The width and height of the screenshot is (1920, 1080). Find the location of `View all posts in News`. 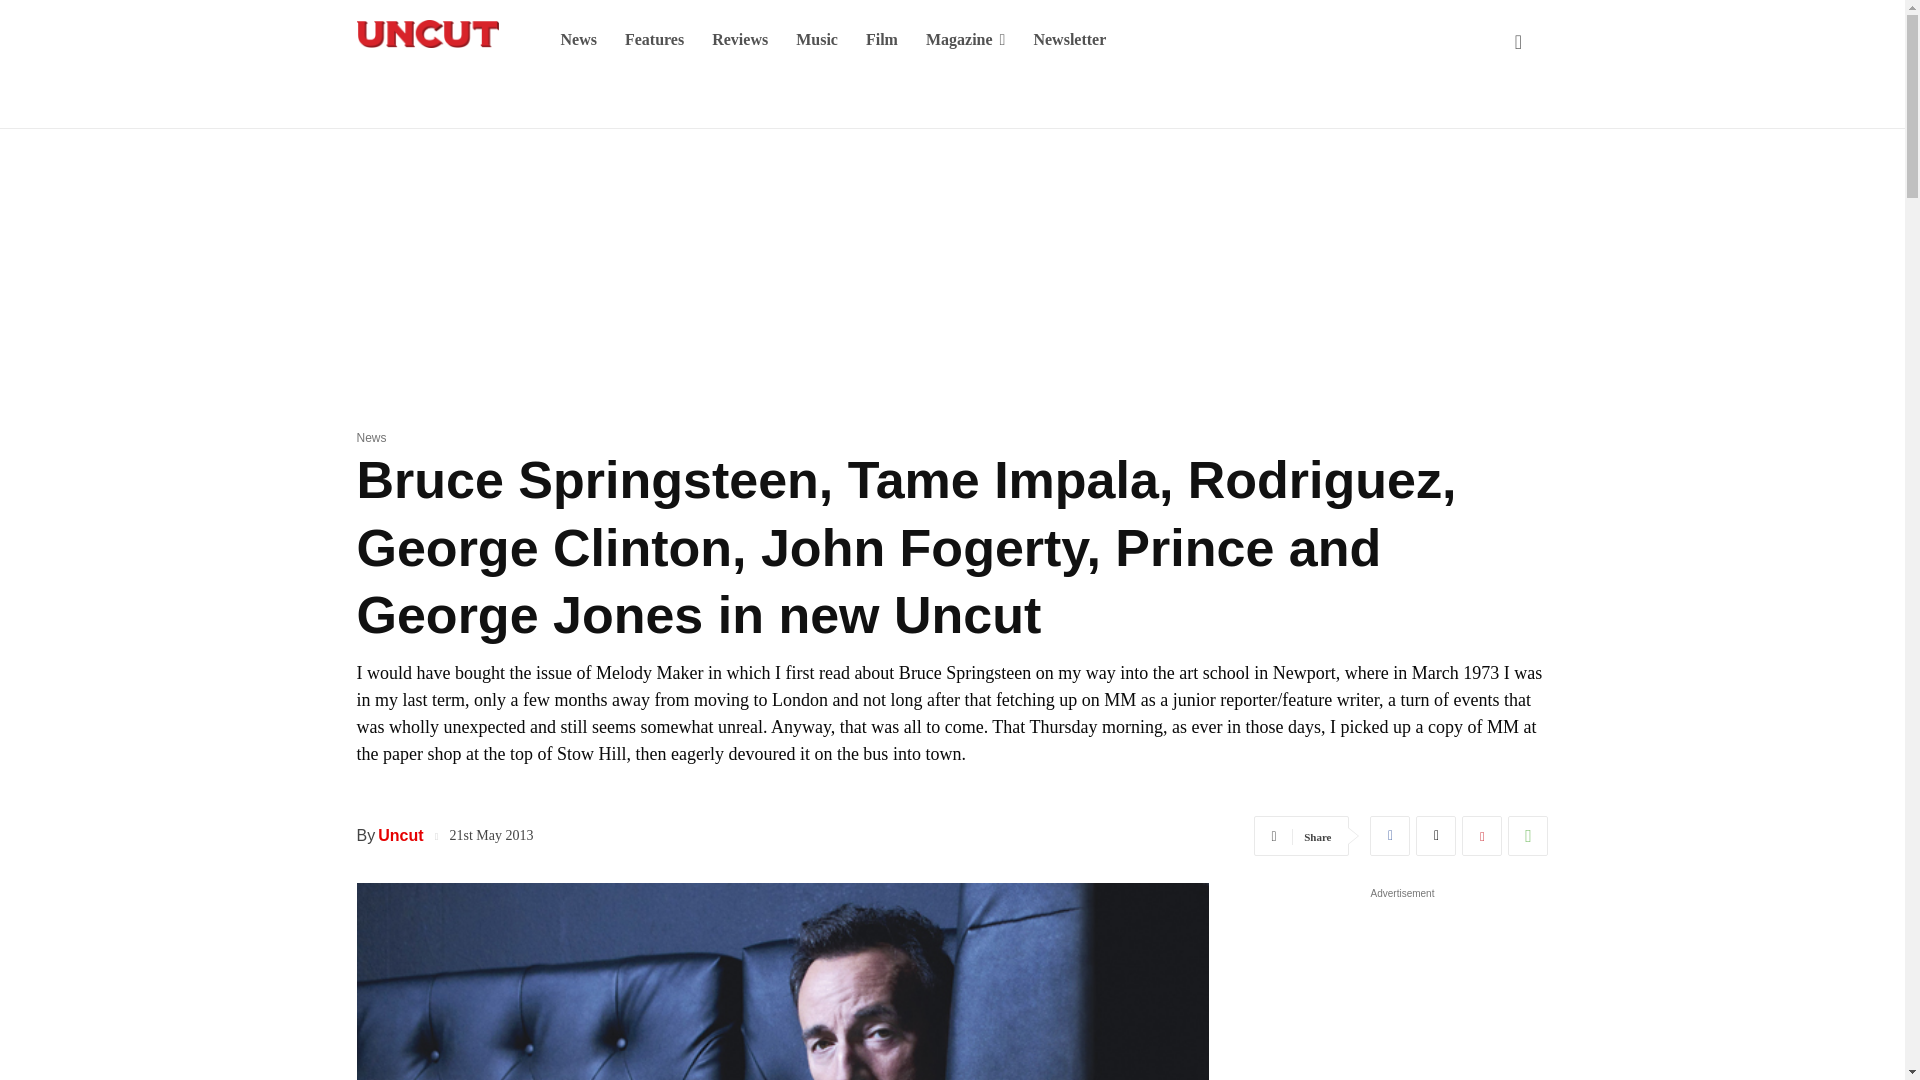

View all posts in News is located at coordinates (370, 437).